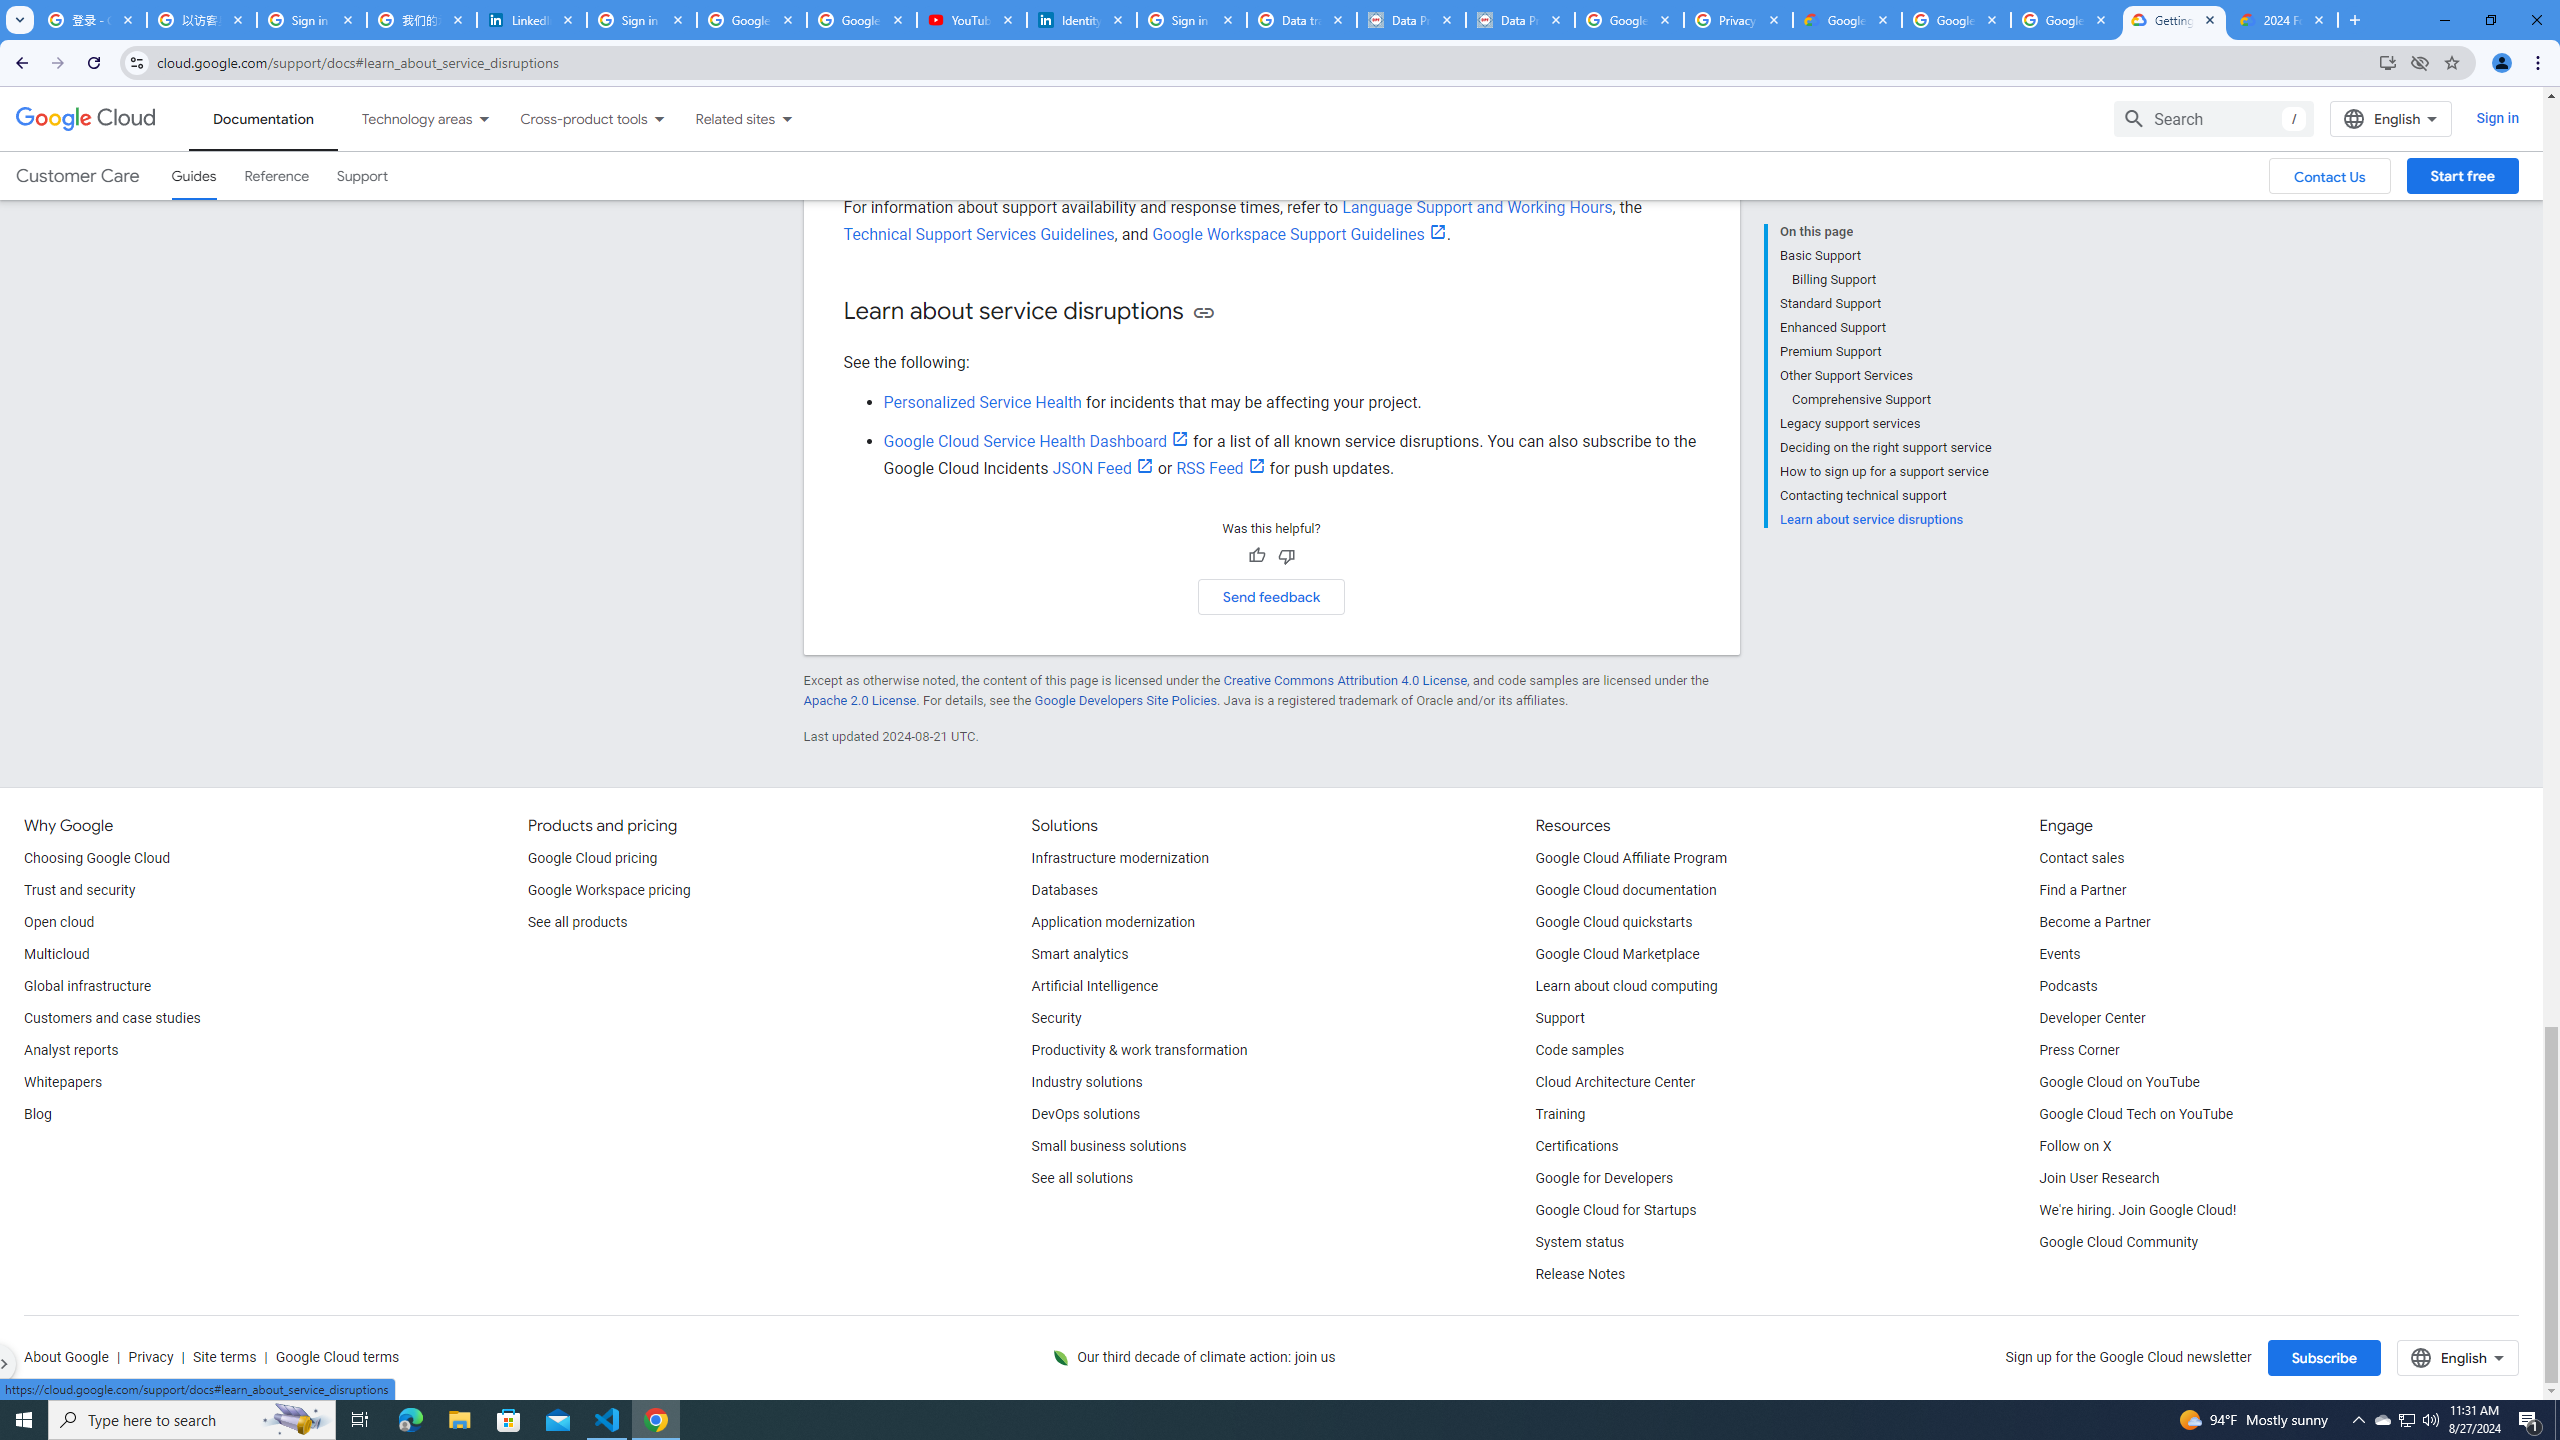  I want to click on Sign in - Google Accounts, so click(642, 20).